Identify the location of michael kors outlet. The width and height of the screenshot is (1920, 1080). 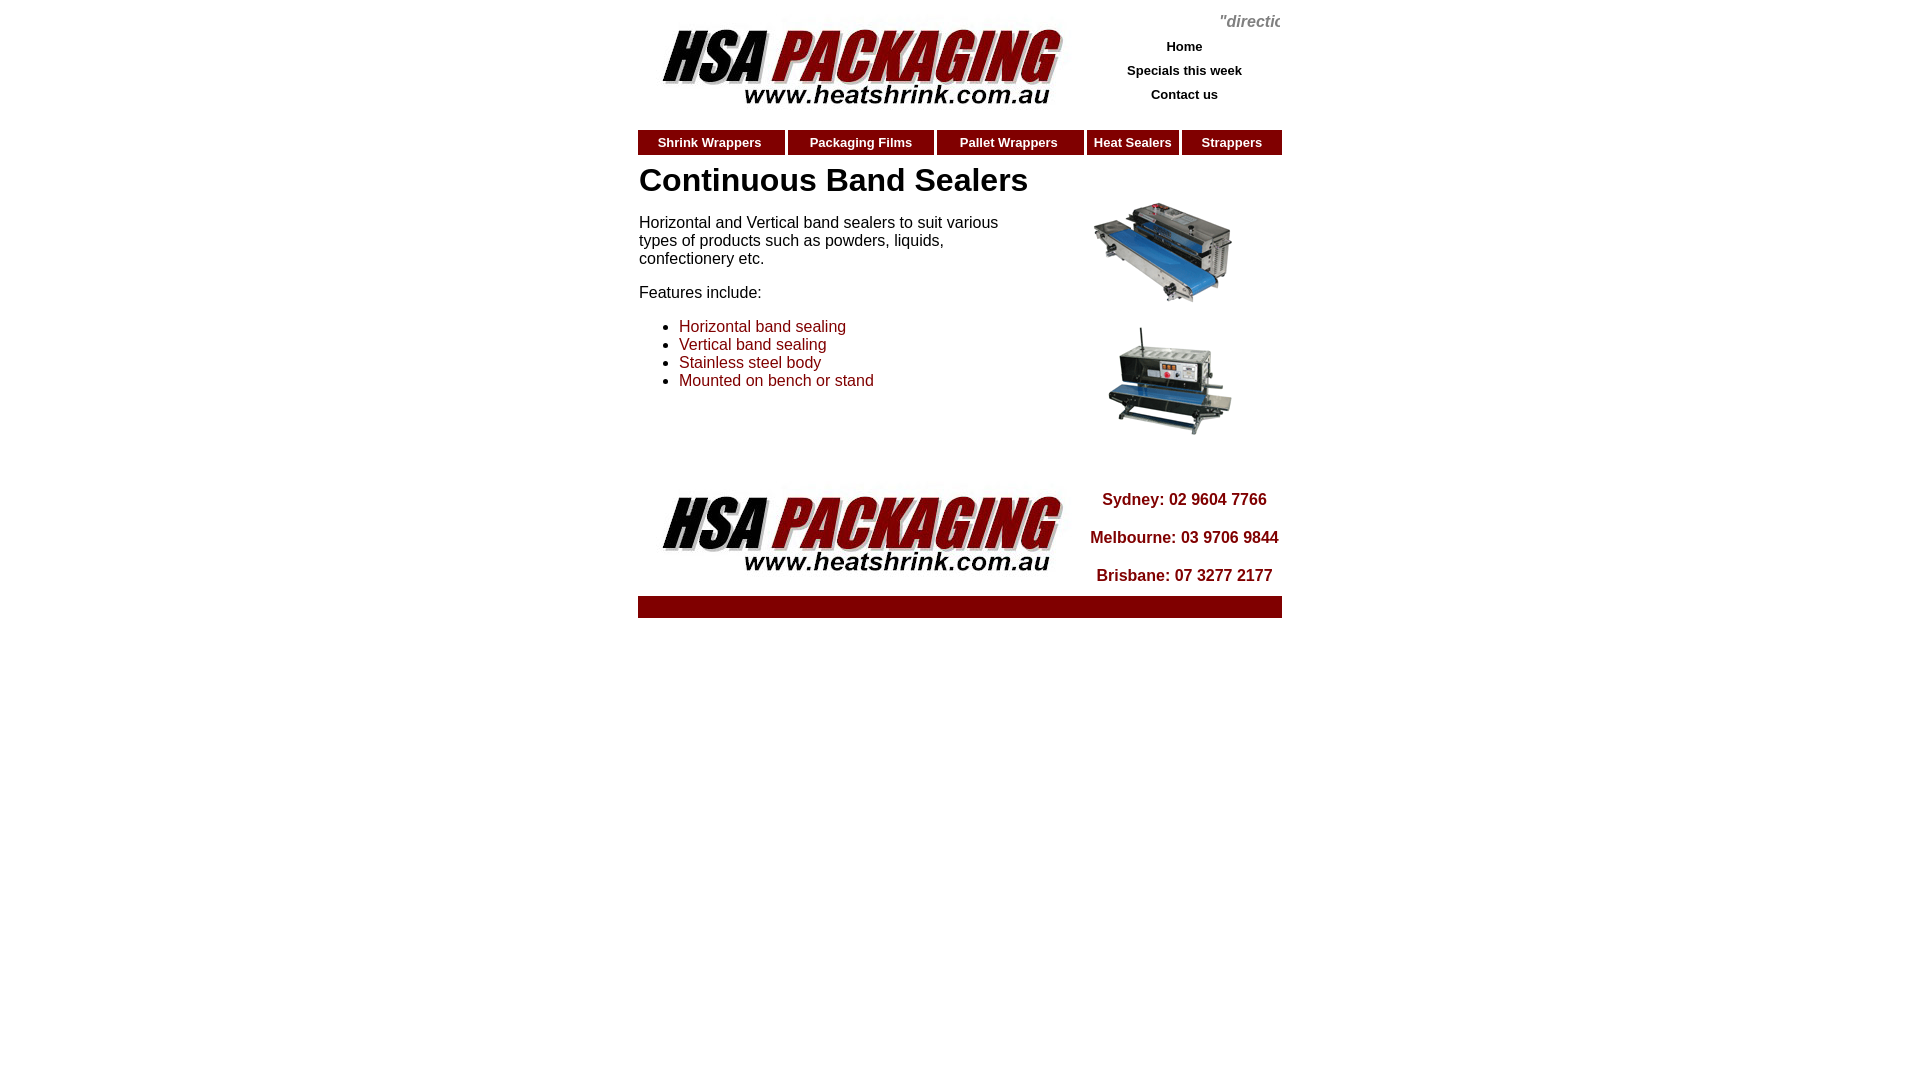
(1526, 648).